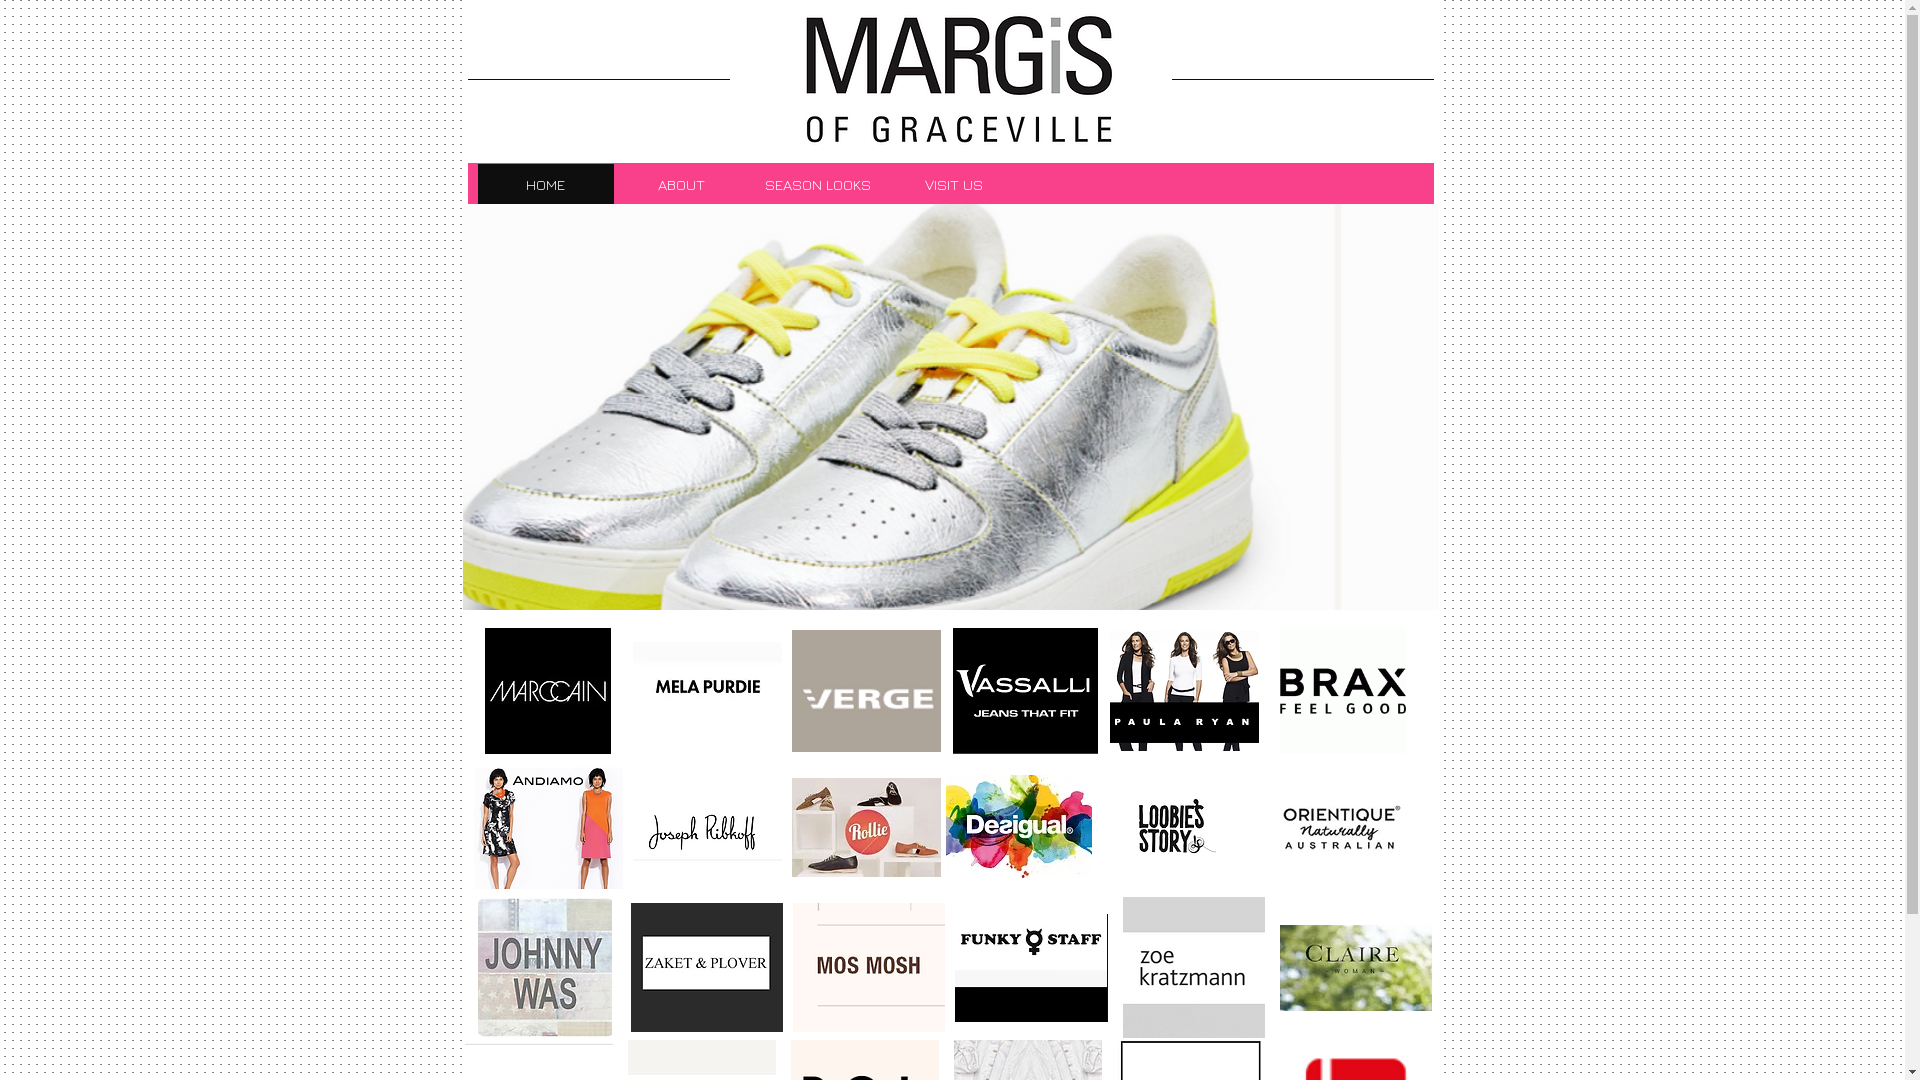 This screenshot has width=1920, height=1080. Describe the element at coordinates (546, 184) in the screenshot. I see `HOME` at that location.